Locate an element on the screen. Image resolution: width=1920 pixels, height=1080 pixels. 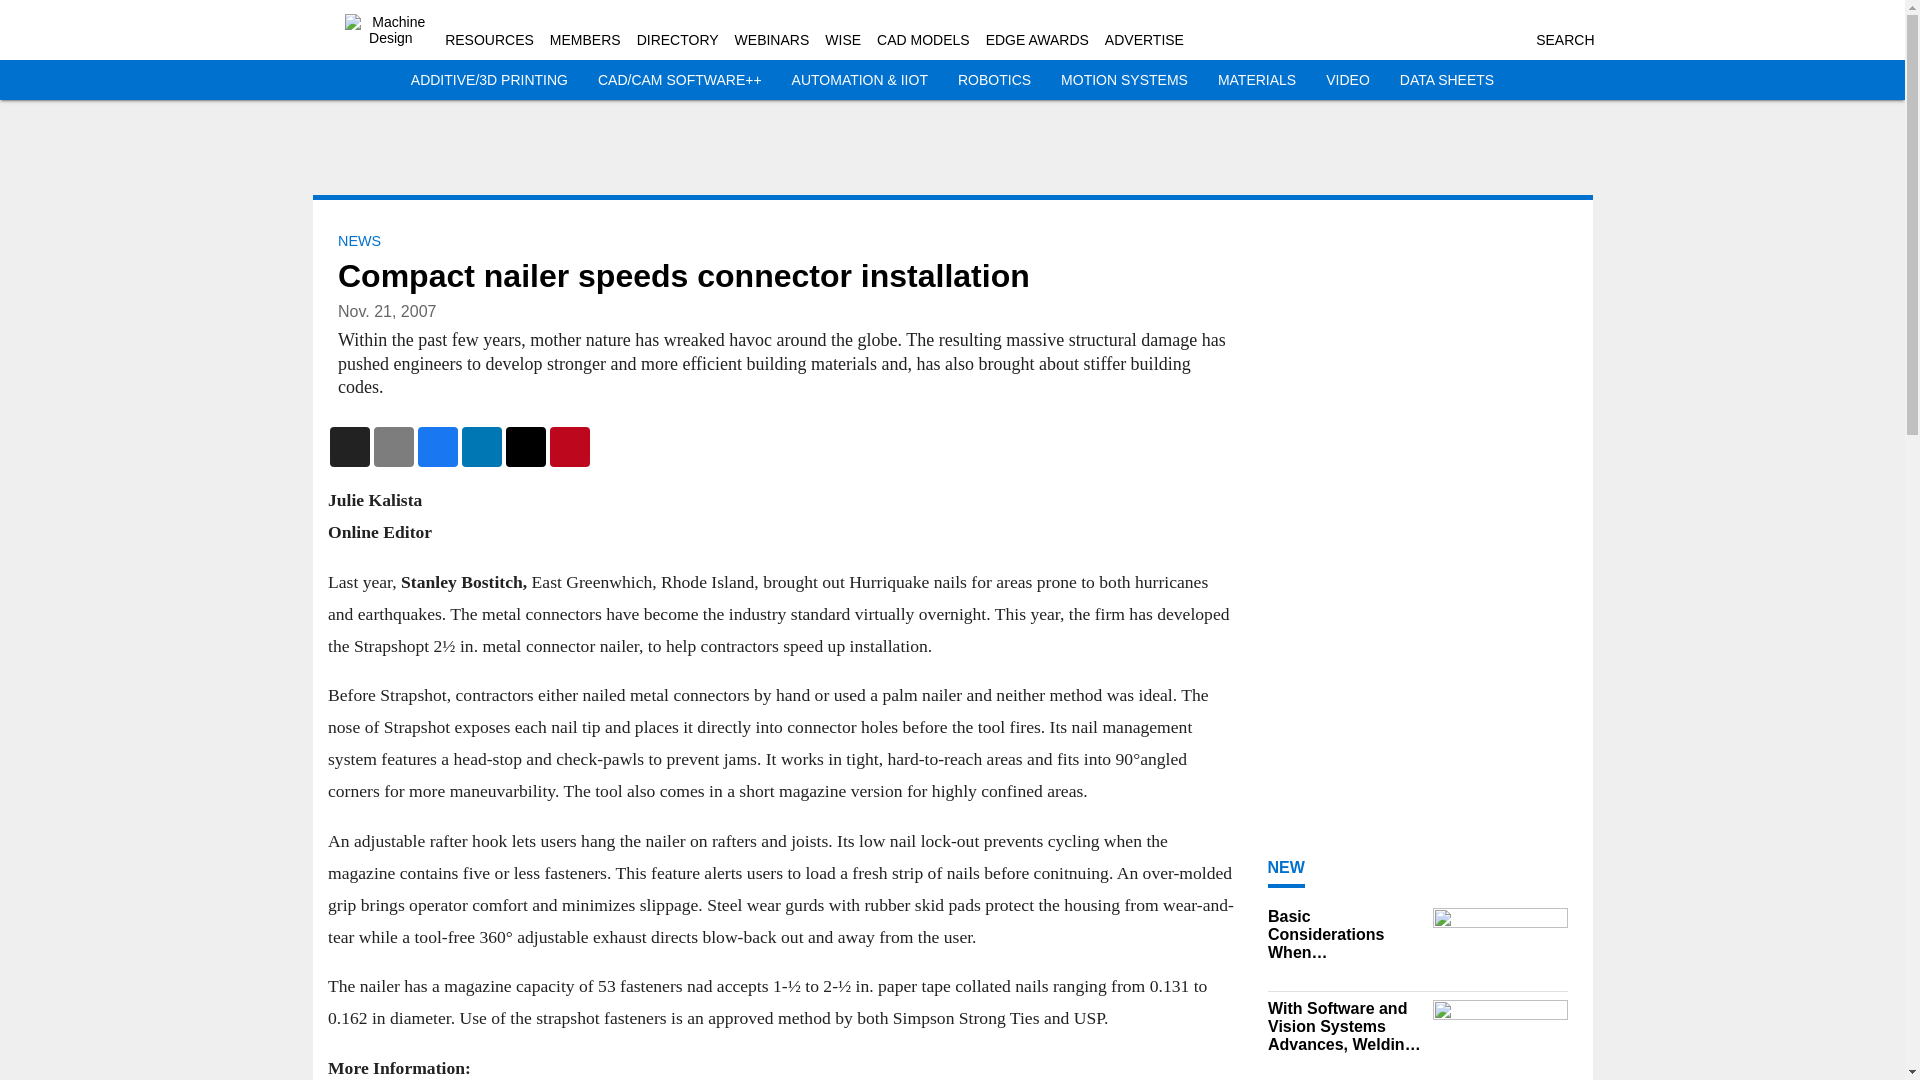
ADVERTISE is located at coordinates (1144, 40).